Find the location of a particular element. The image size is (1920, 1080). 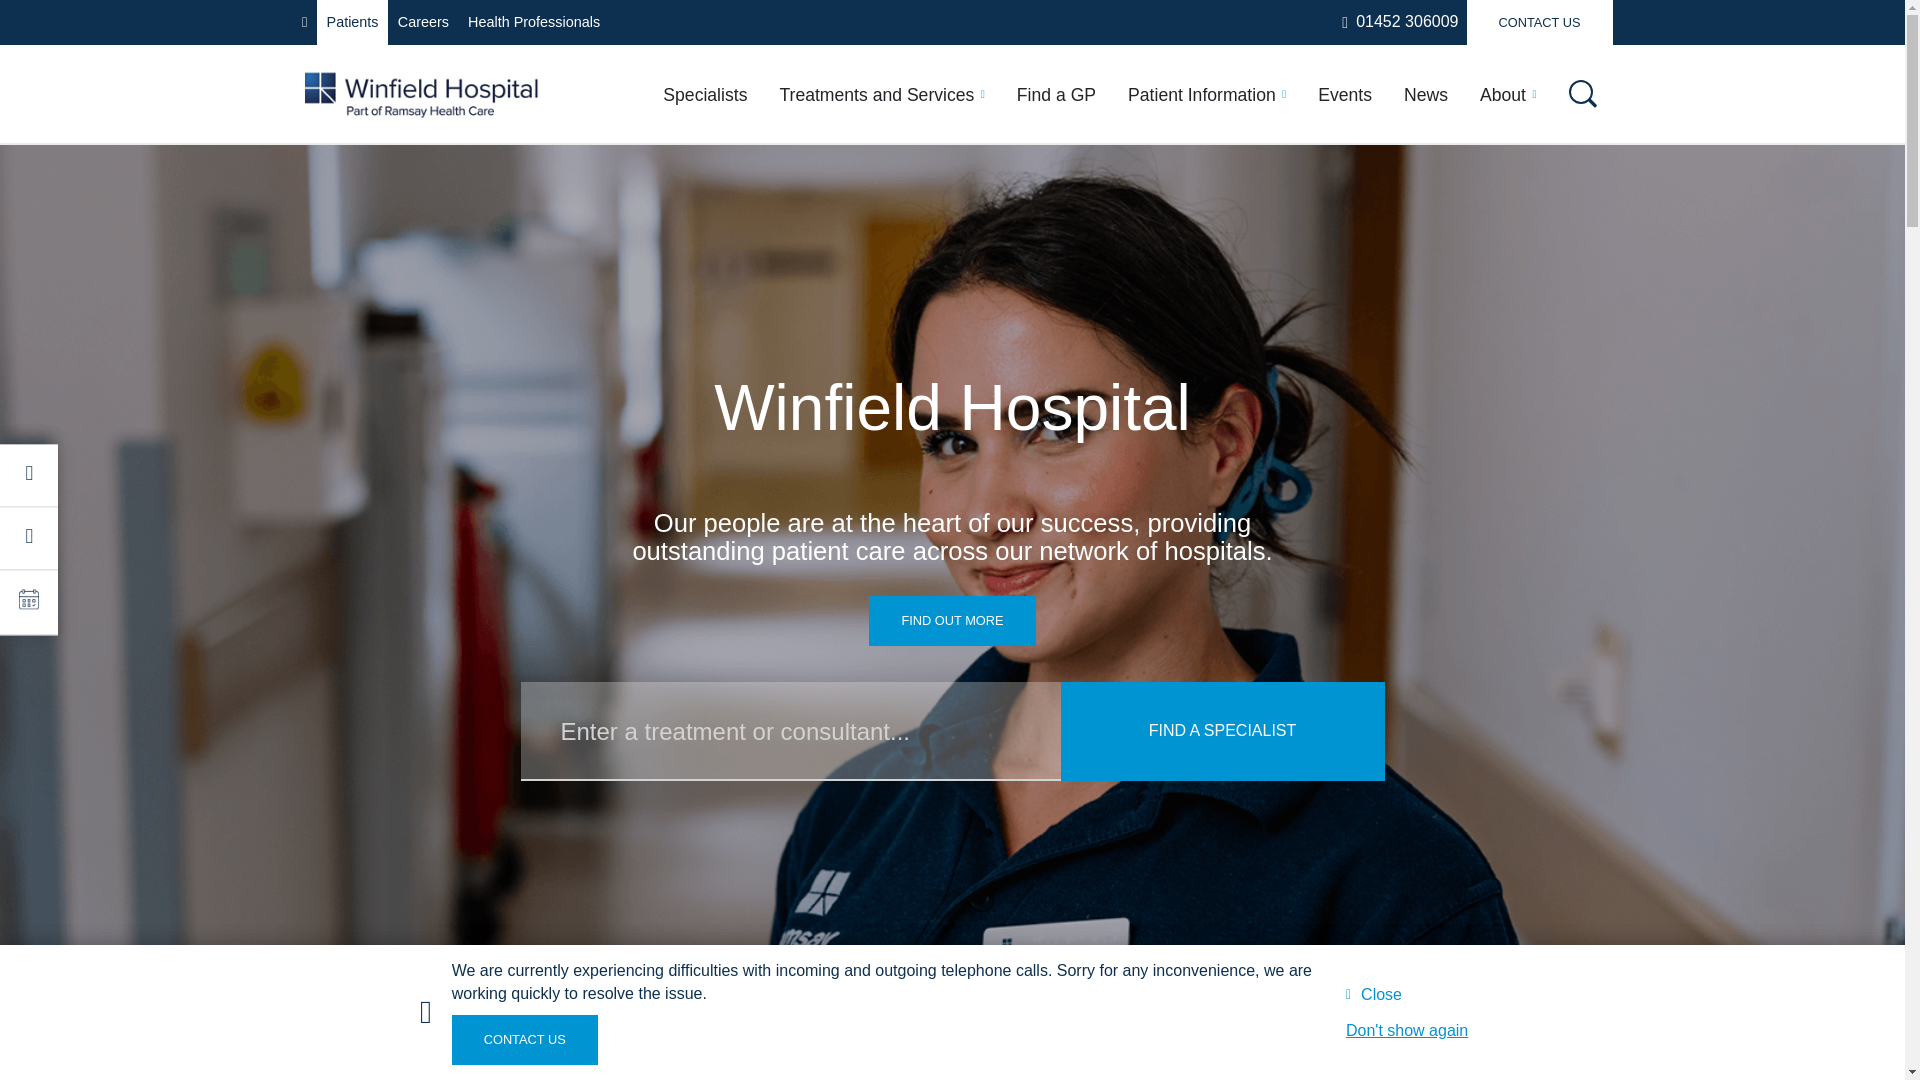

Gastroenterology is located at coordinates (426, 329).